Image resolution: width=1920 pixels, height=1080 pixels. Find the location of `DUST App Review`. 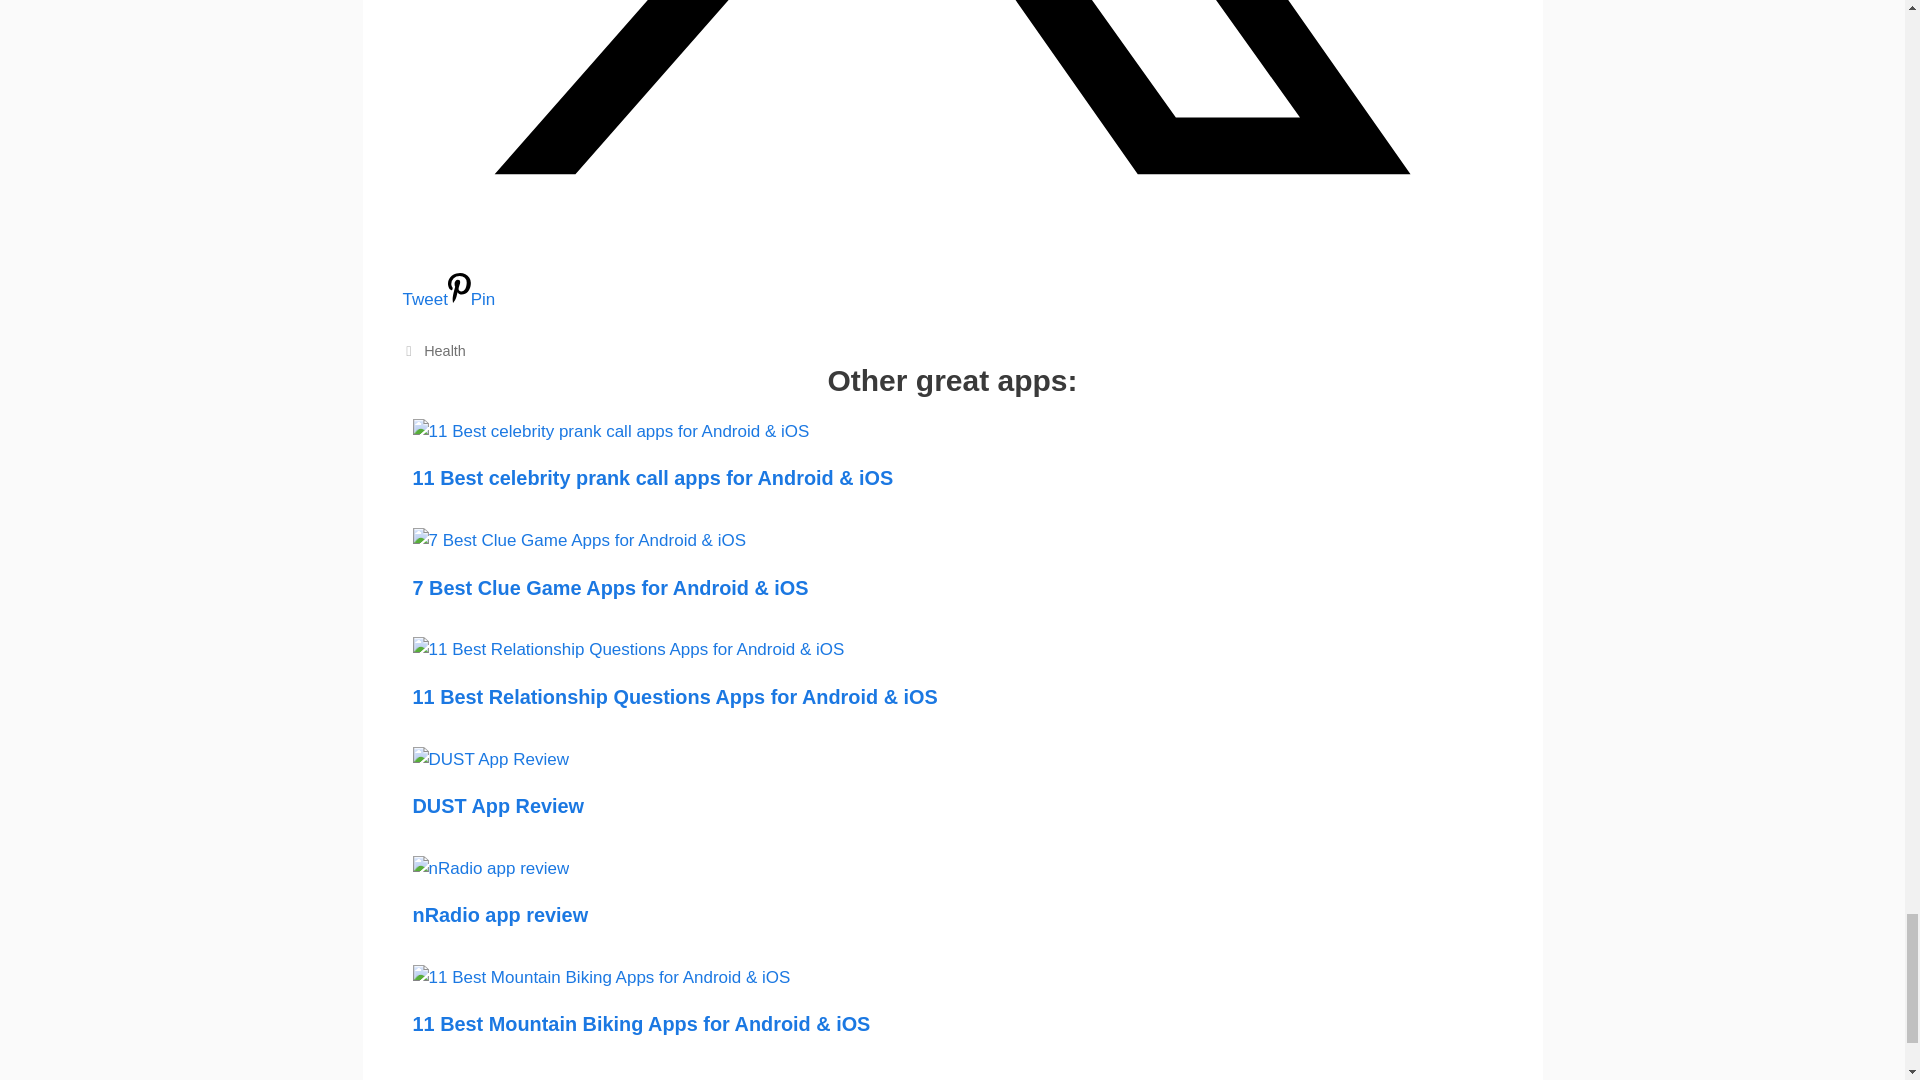

DUST App Review is located at coordinates (490, 758).